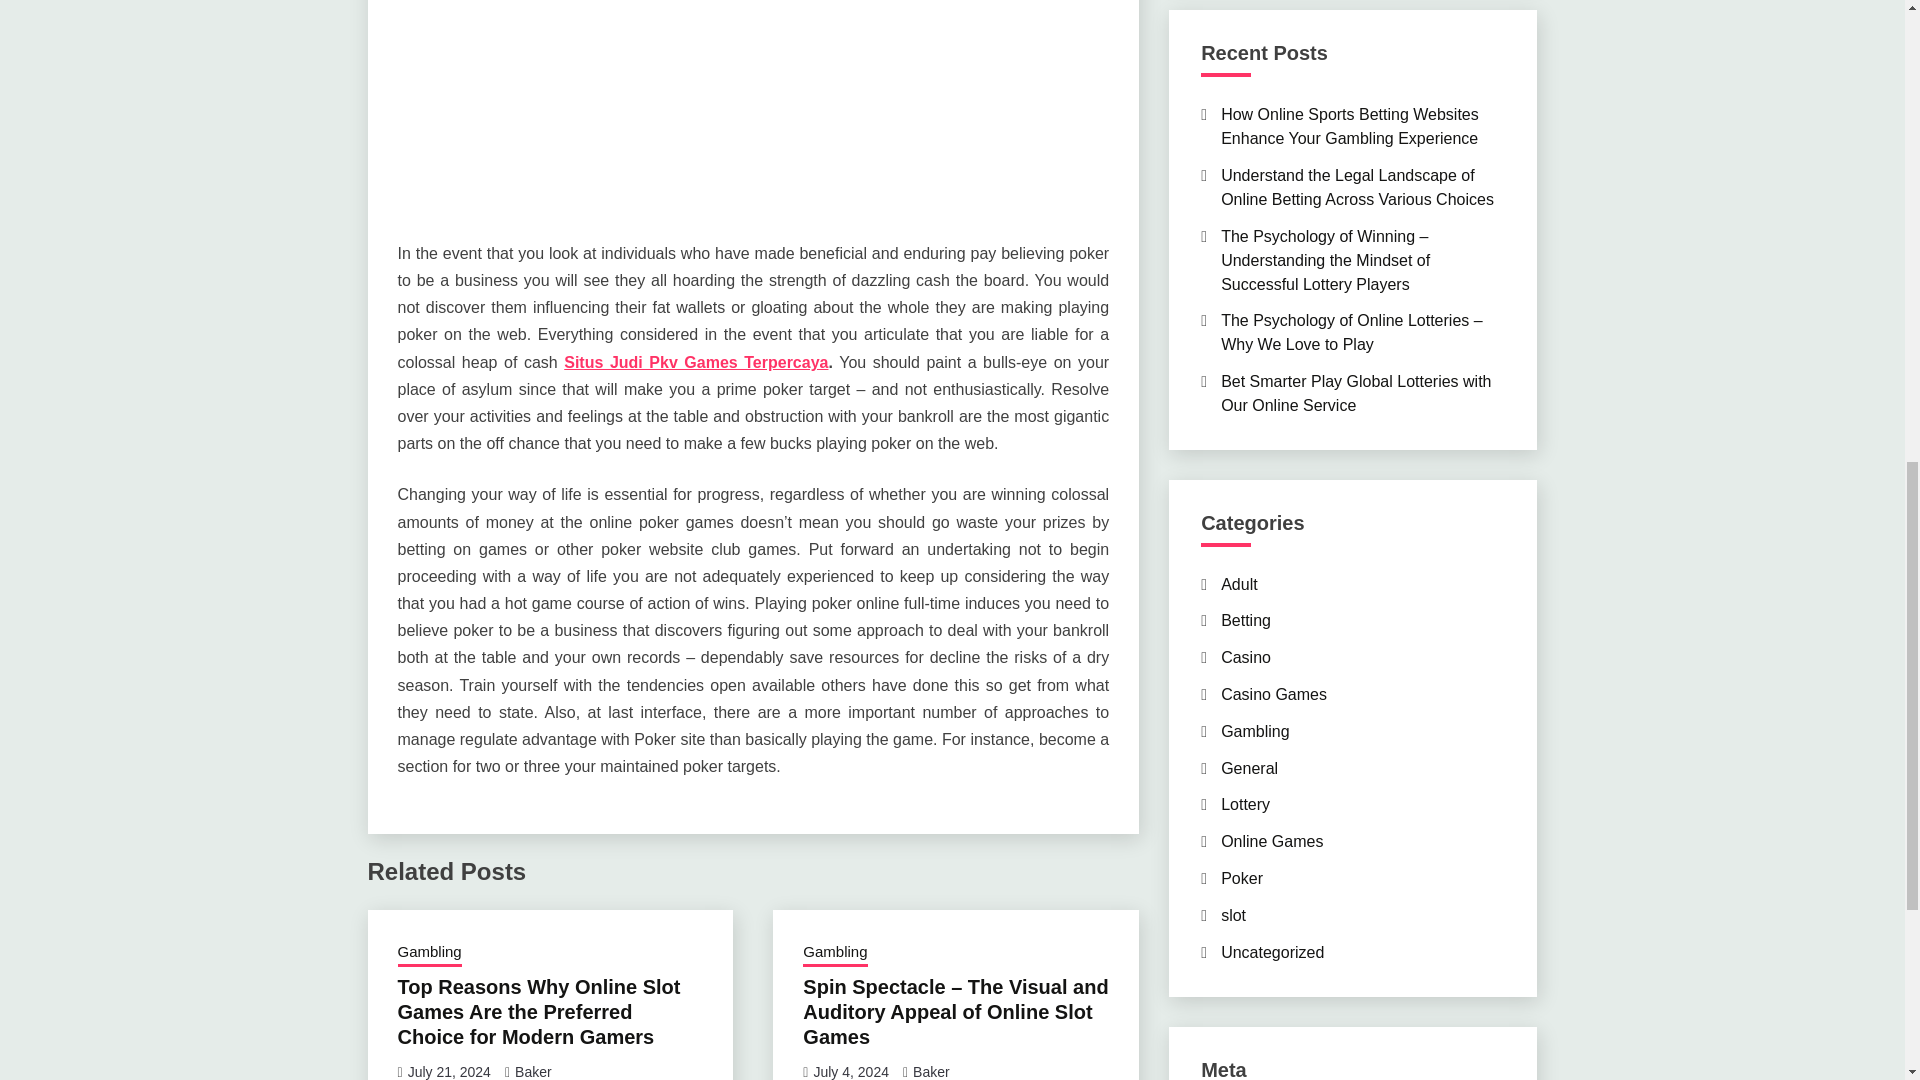  What do you see at coordinates (932, 1072) in the screenshot?
I see `Baker` at bounding box center [932, 1072].